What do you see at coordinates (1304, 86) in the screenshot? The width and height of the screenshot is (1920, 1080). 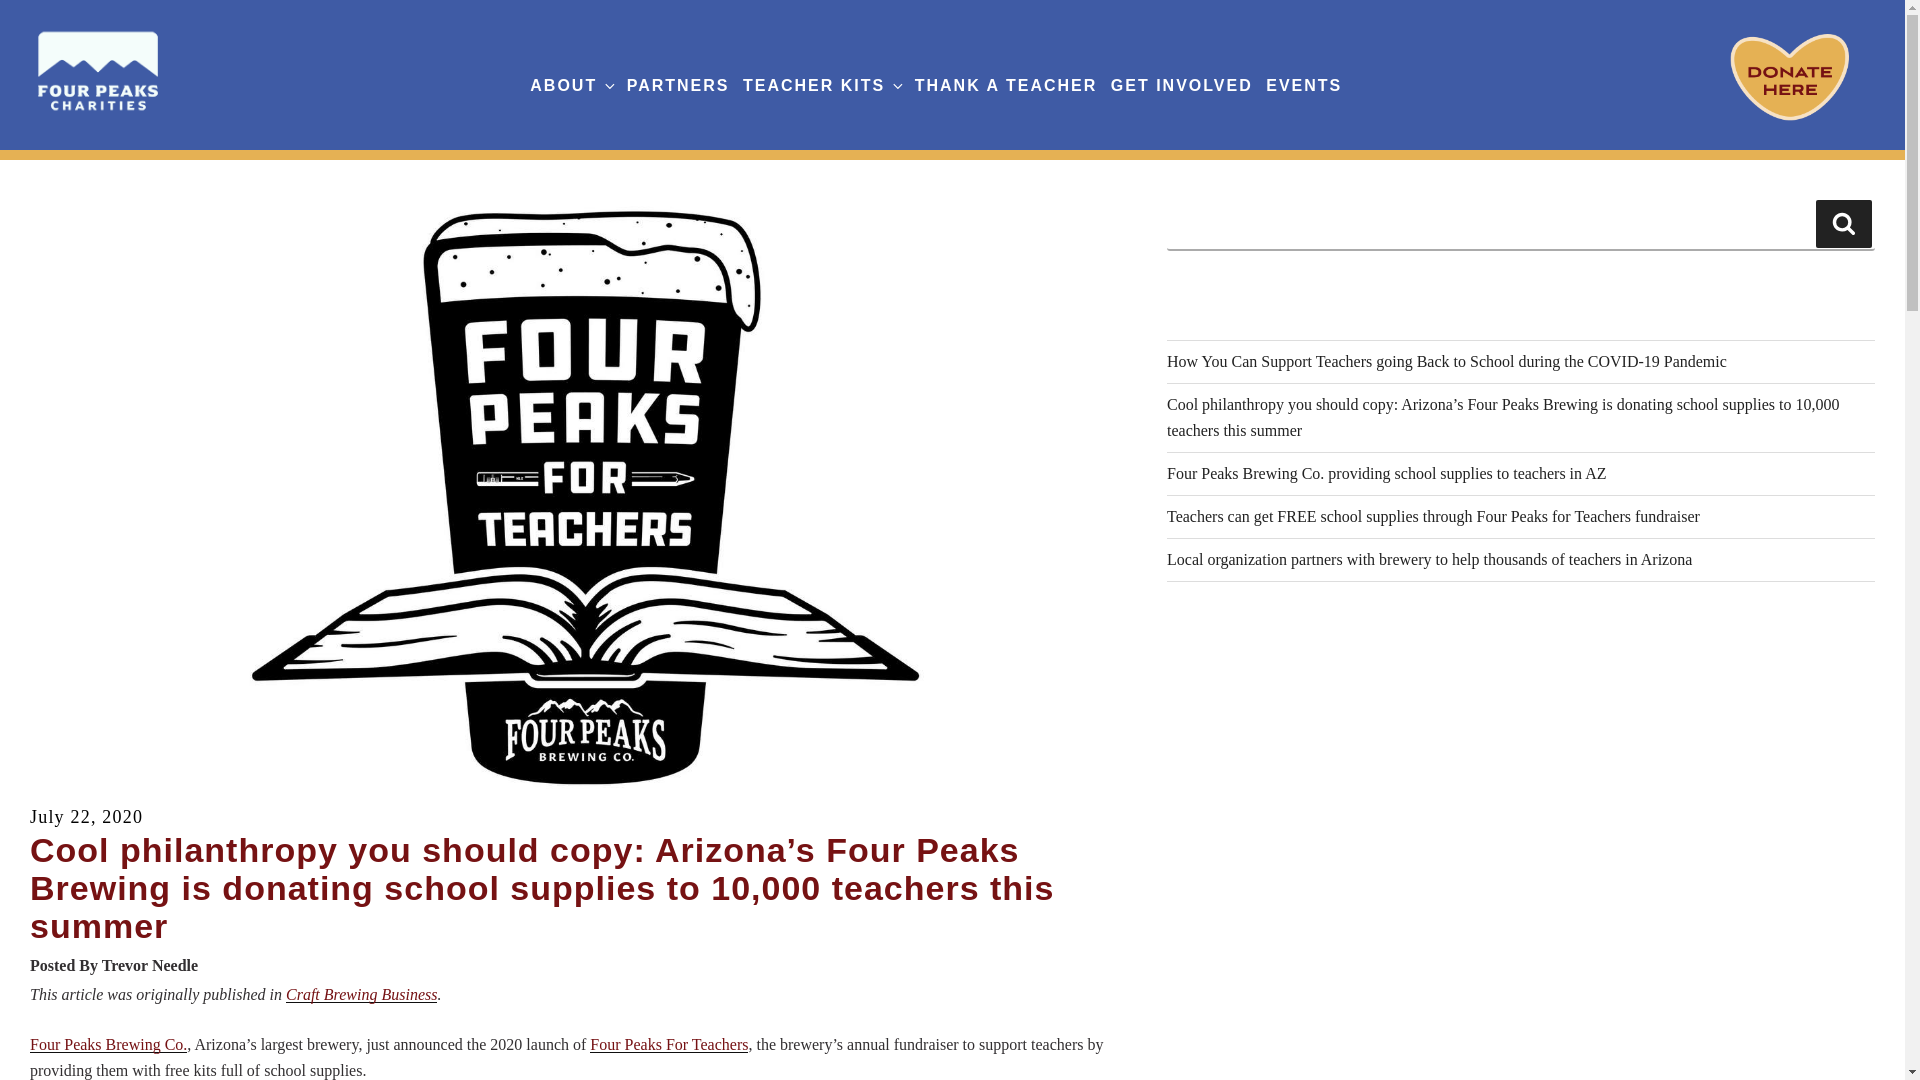 I see `EVENTS` at bounding box center [1304, 86].